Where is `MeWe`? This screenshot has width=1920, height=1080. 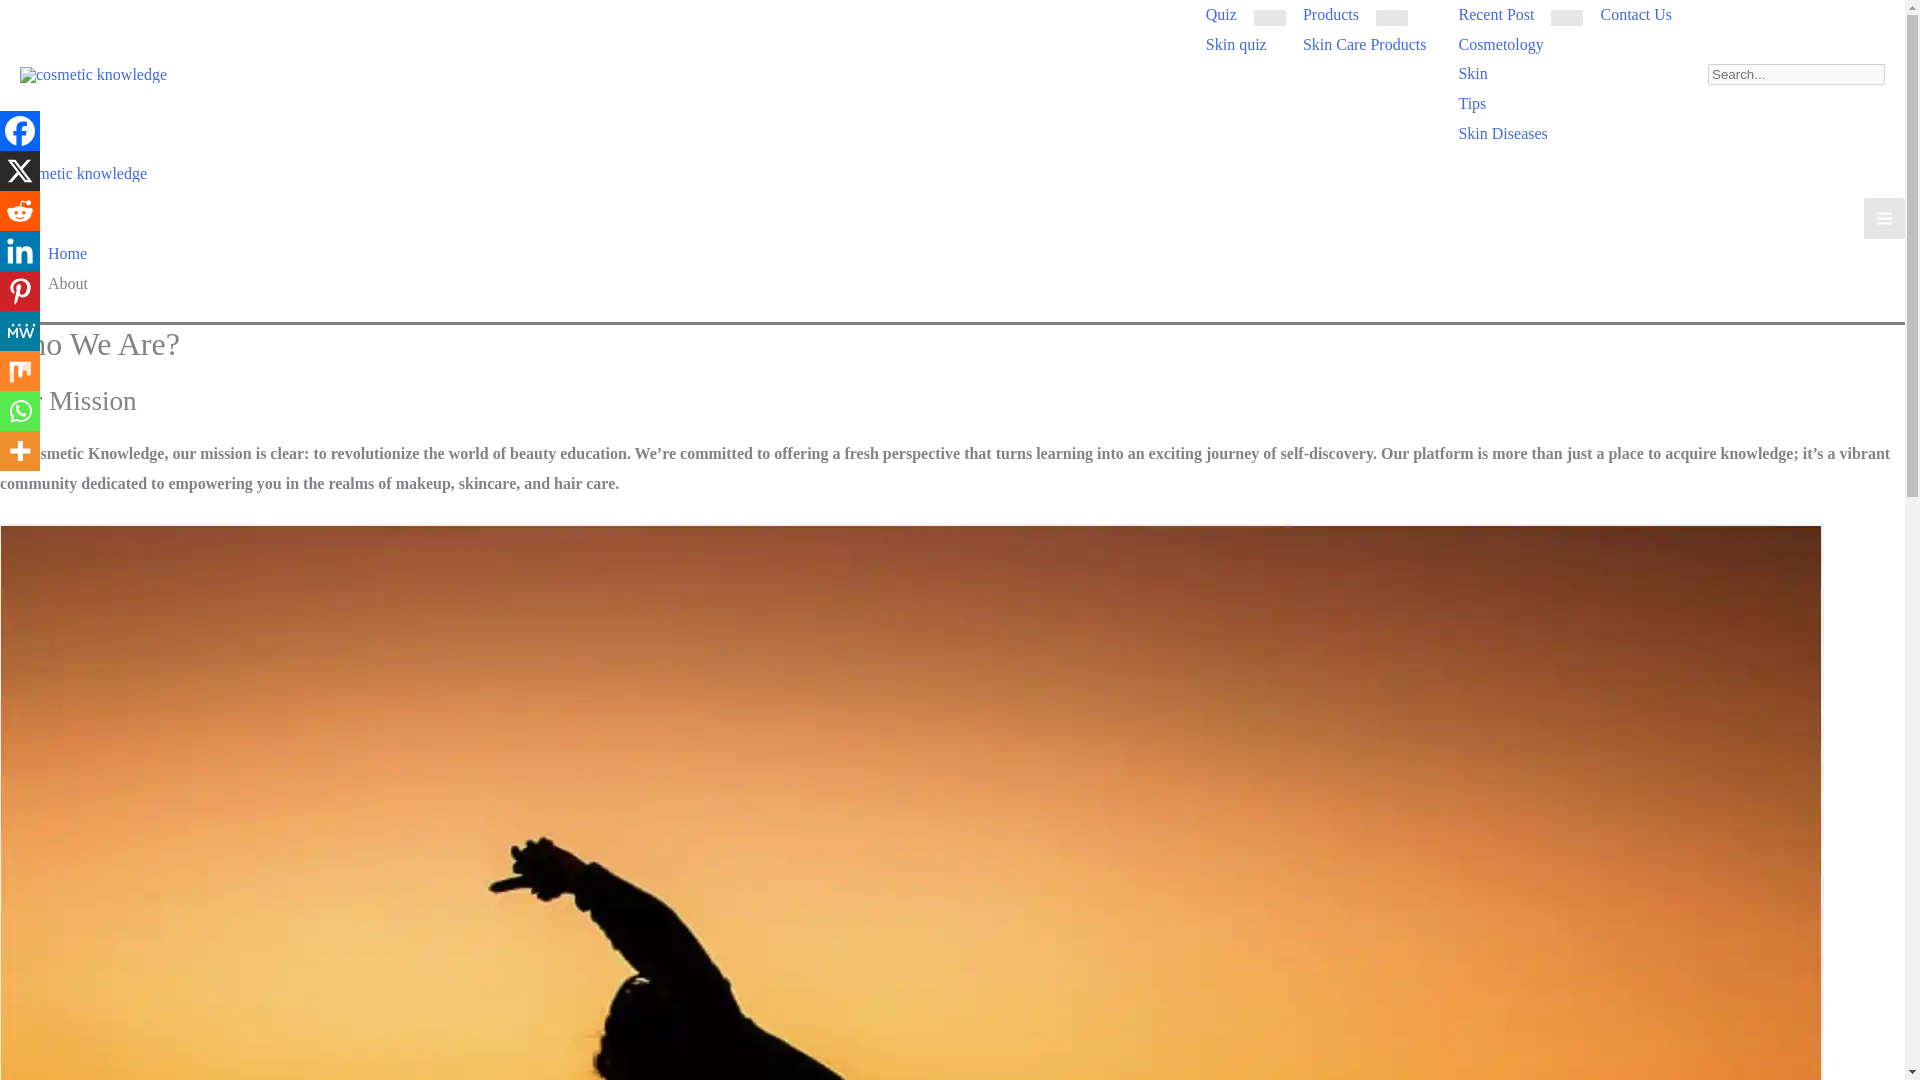 MeWe is located at coordinates (20, 331).